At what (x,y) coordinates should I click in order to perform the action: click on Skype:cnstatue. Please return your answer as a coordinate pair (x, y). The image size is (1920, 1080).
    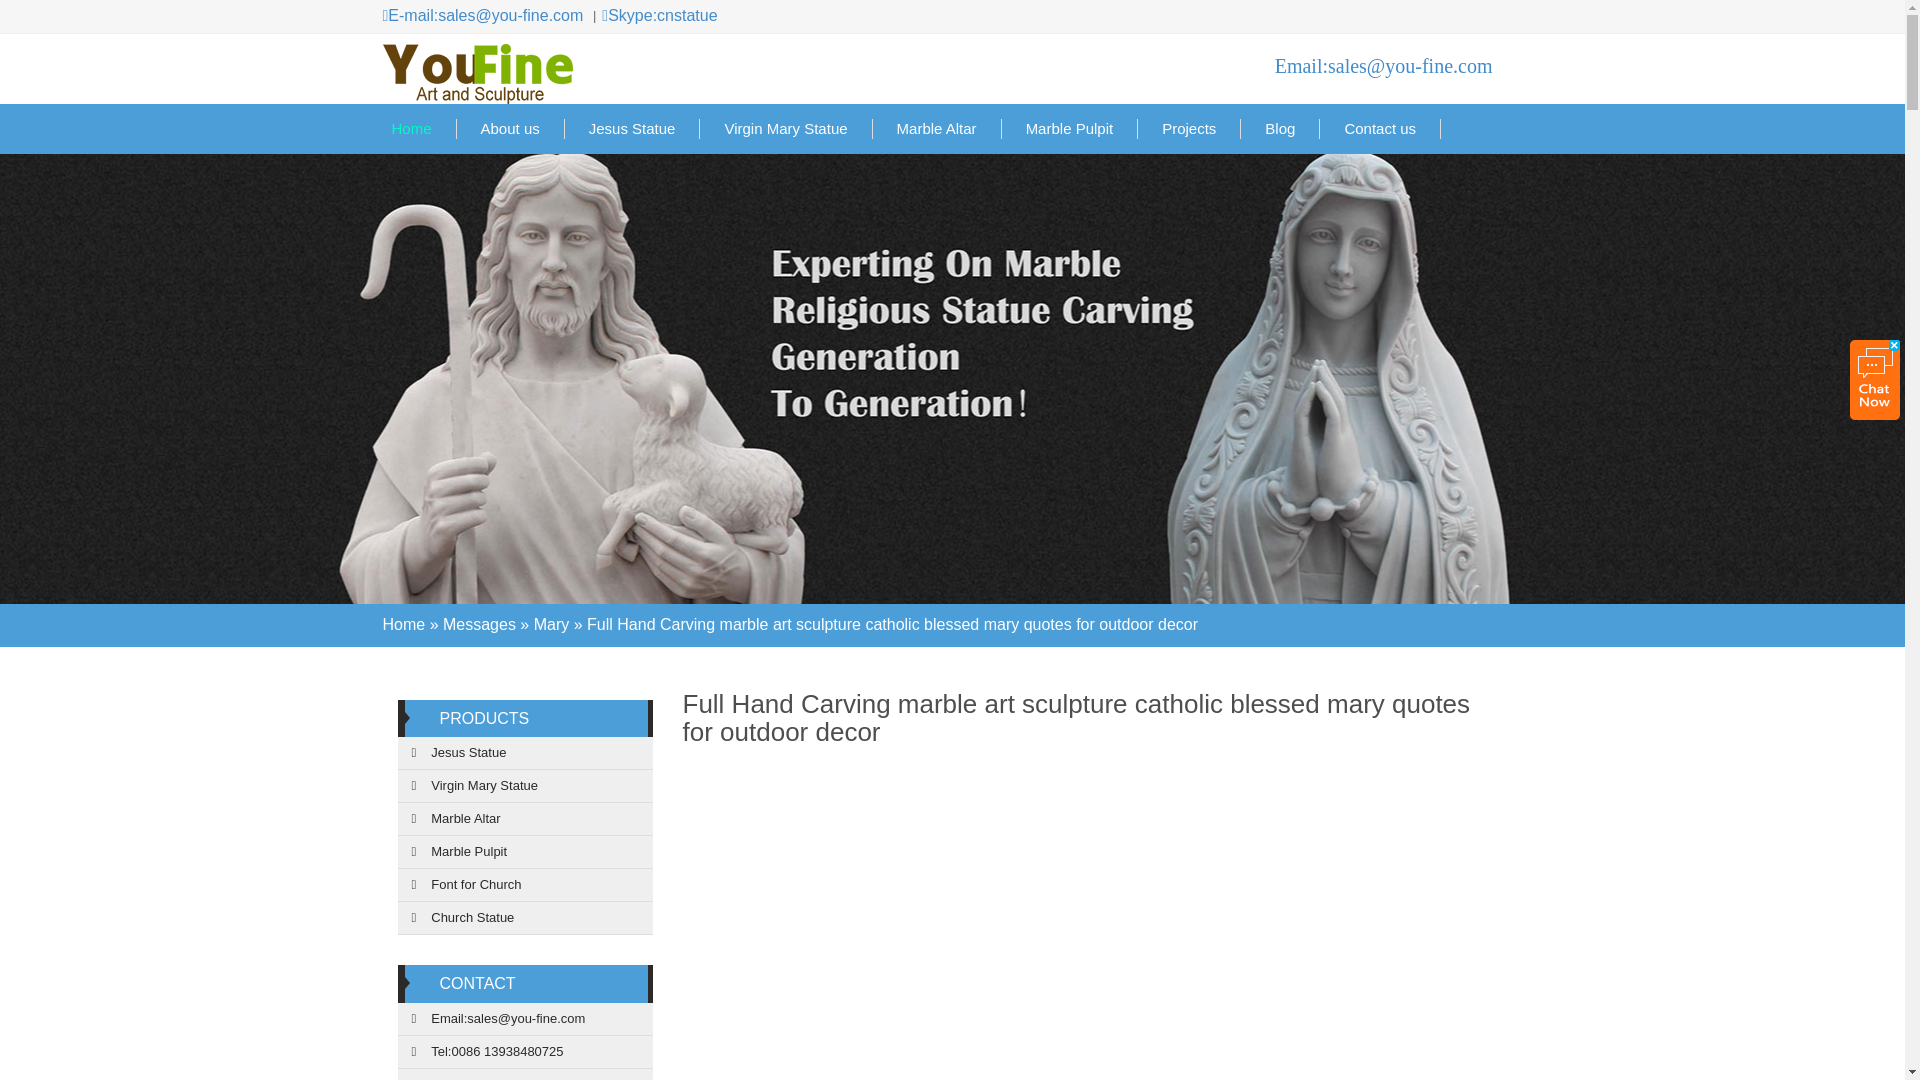
    Looking at the image, I should click on (652, 16).